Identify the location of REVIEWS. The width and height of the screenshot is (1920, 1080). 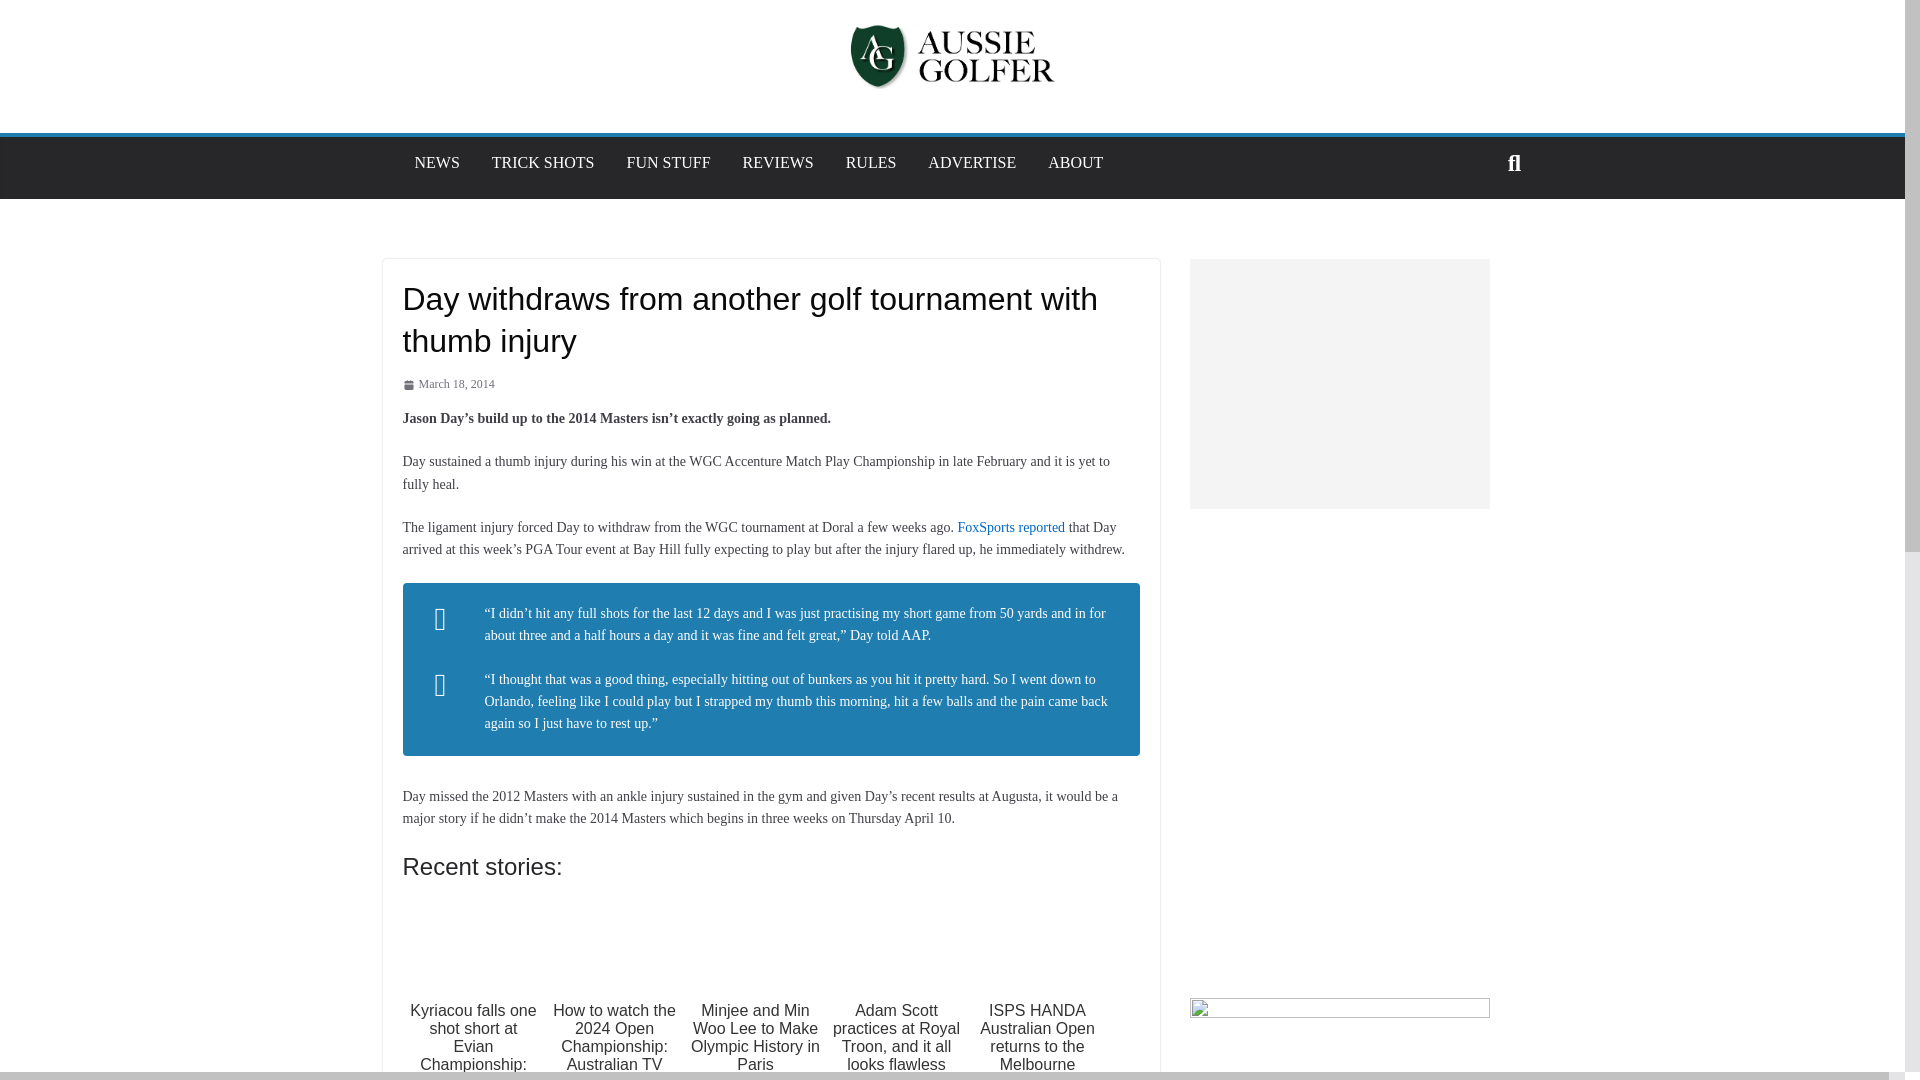
(778, 162).